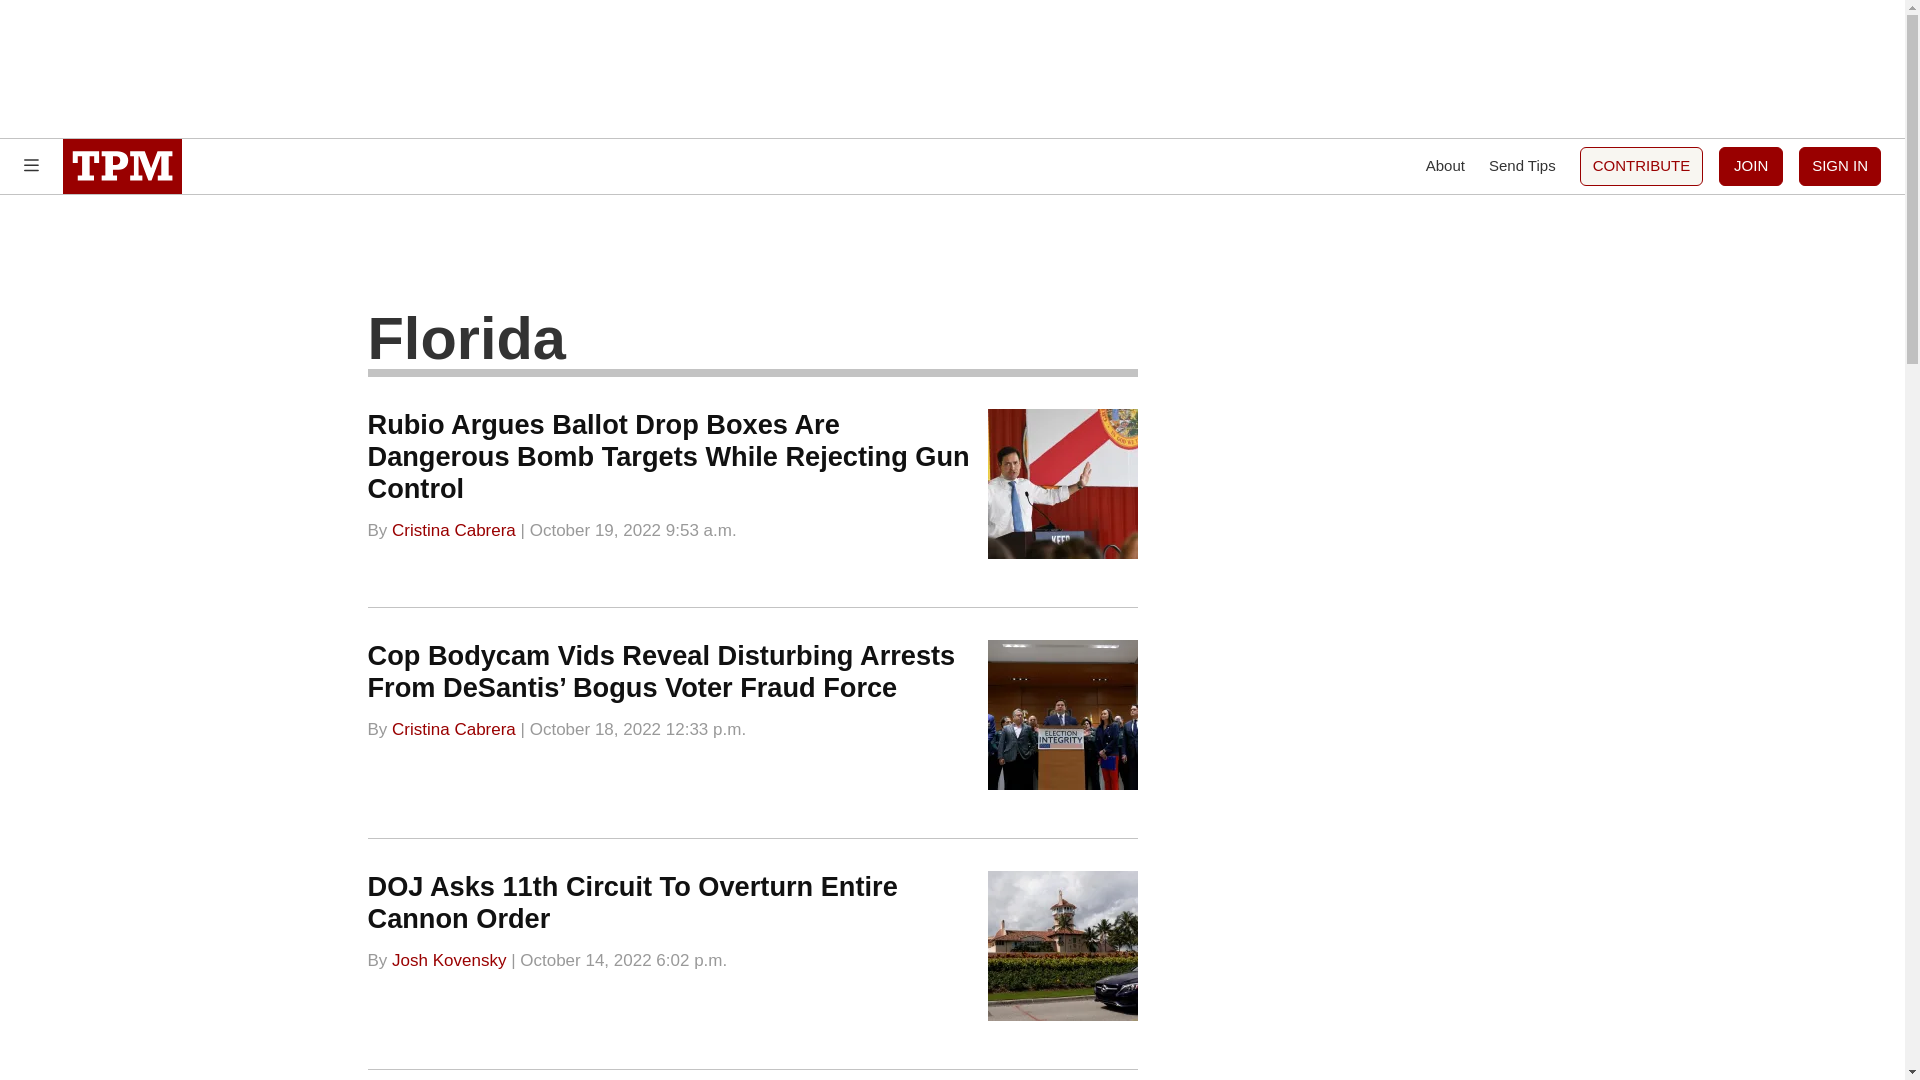 The width and height of the screenshot is (1920, 1080). Describe the element at coordinates (1522, 166) in the screenshot. I see `Send Tips` at that location.